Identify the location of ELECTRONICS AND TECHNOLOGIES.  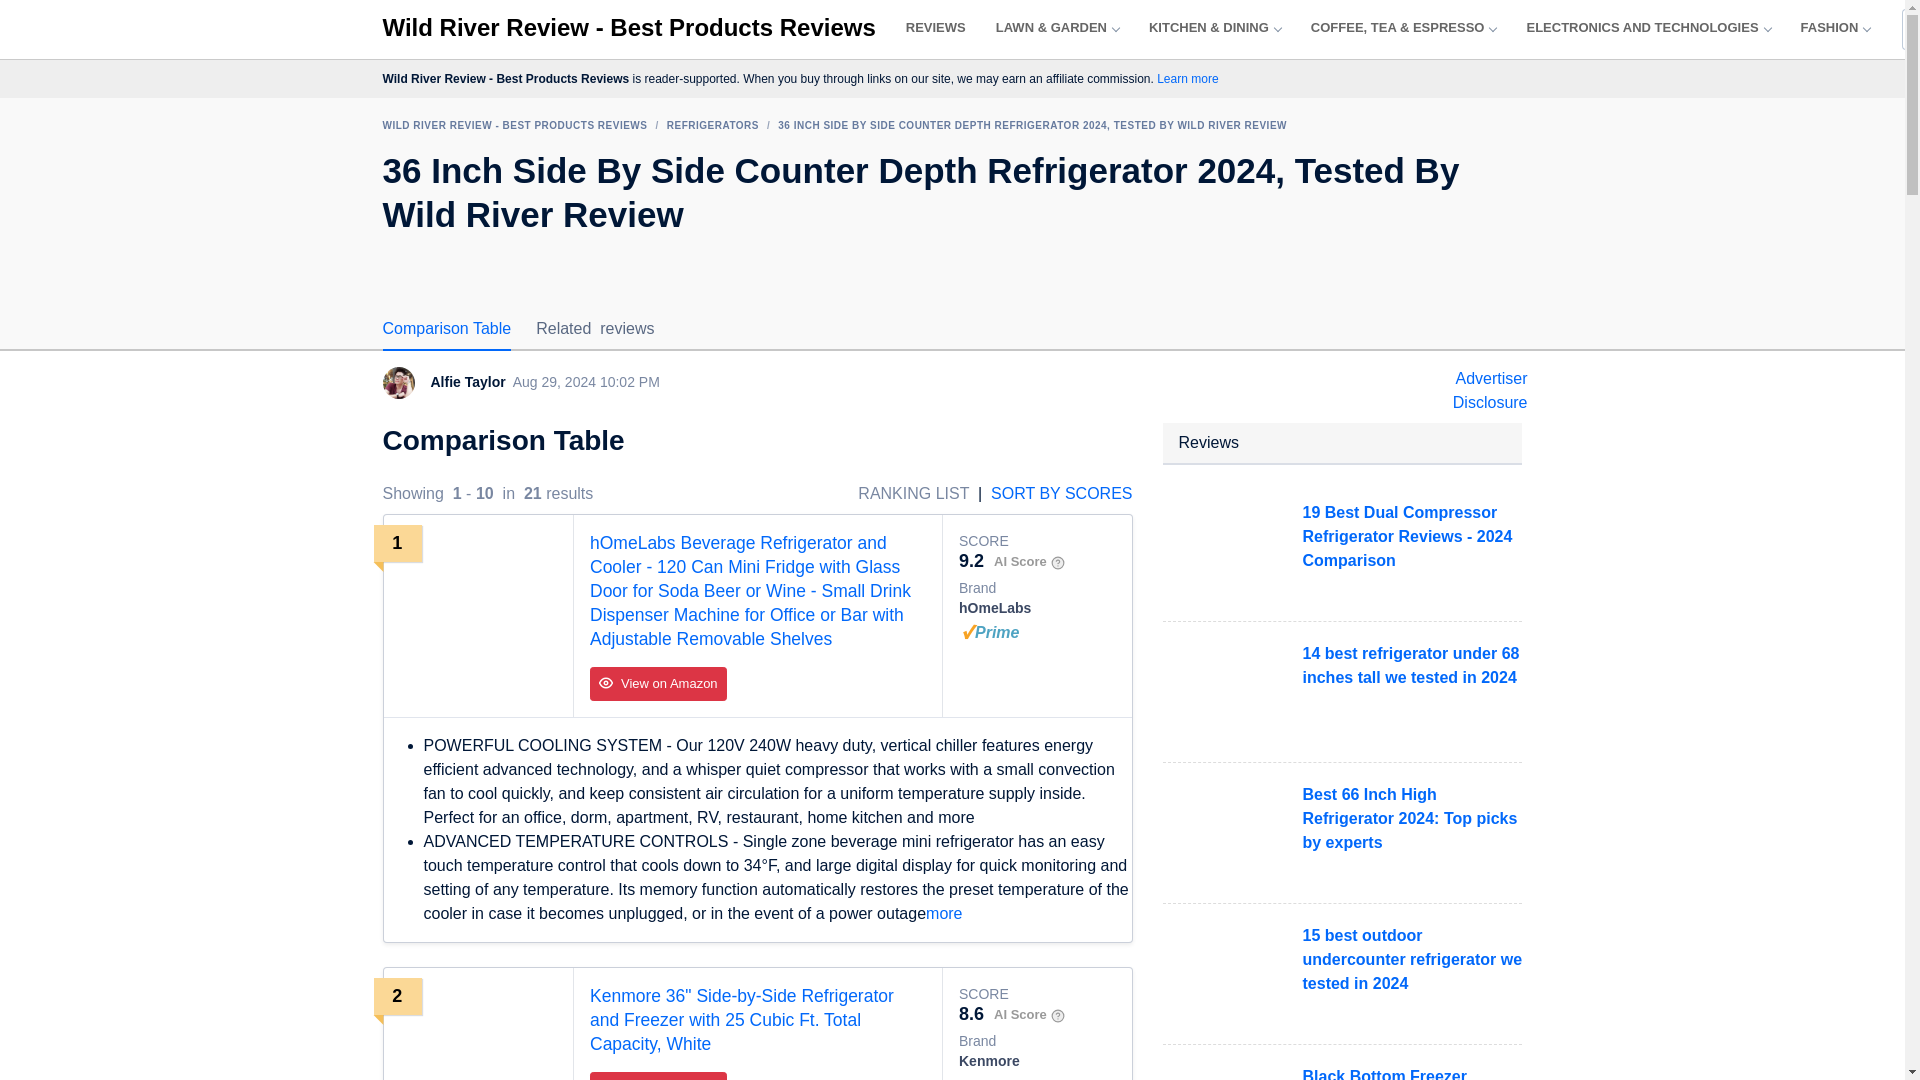
(1648, 28).